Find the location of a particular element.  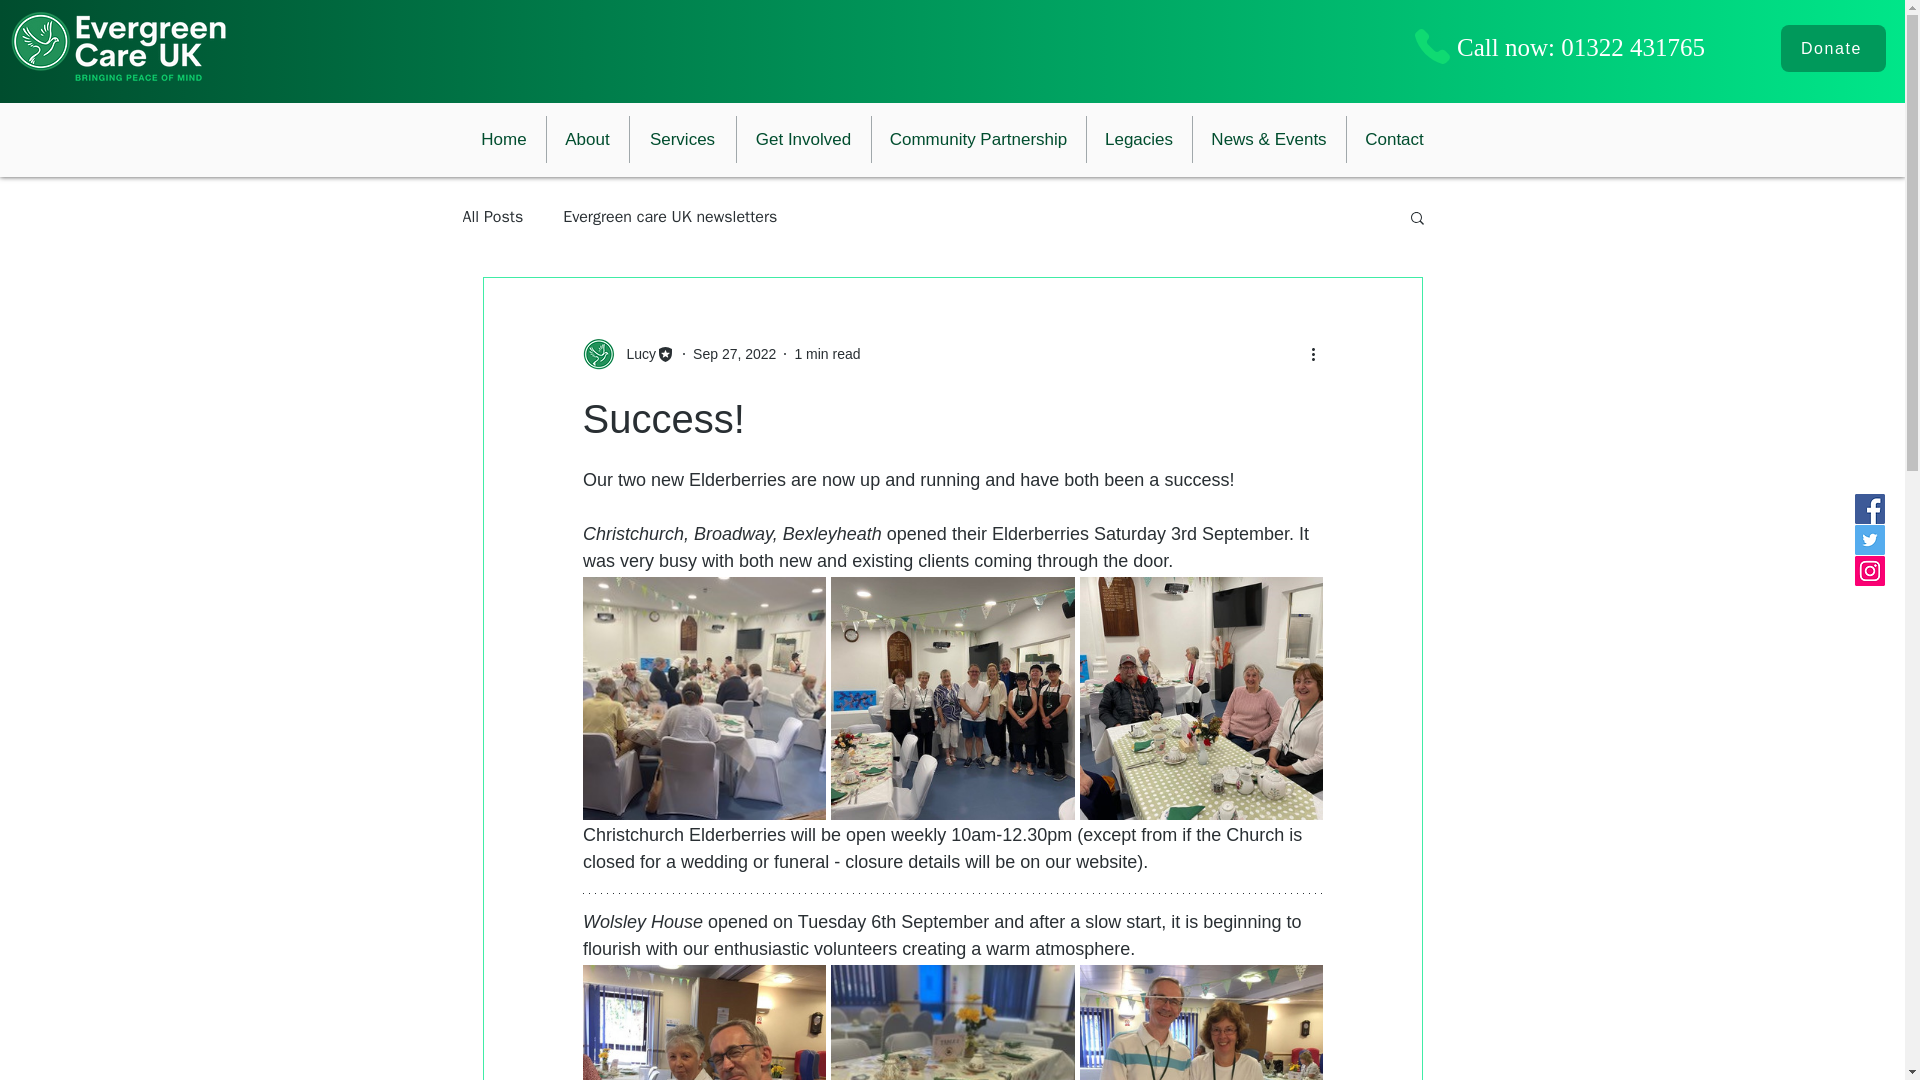

EG LOGO 2021-01.png is located at coordinates (118, 46).